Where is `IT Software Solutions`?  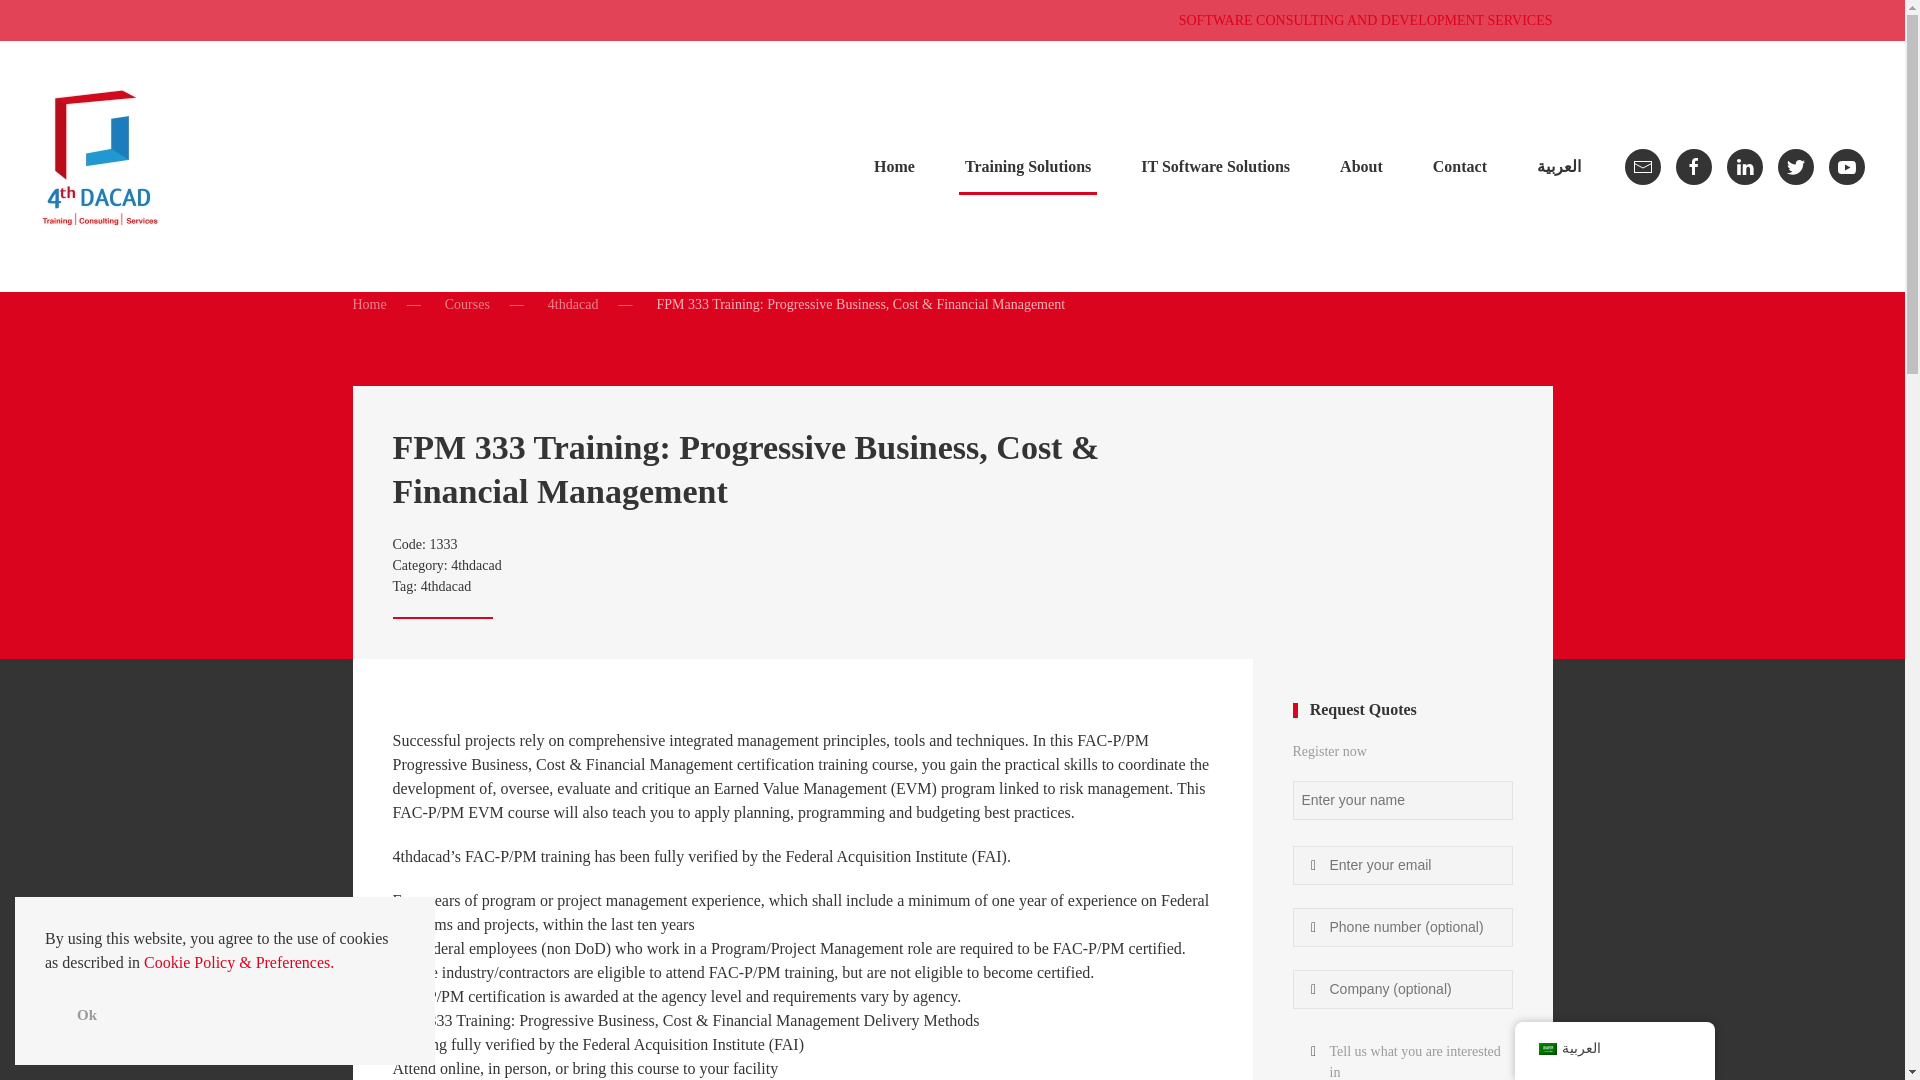 IT Software Solutions is located at coordinates (1215, 166).